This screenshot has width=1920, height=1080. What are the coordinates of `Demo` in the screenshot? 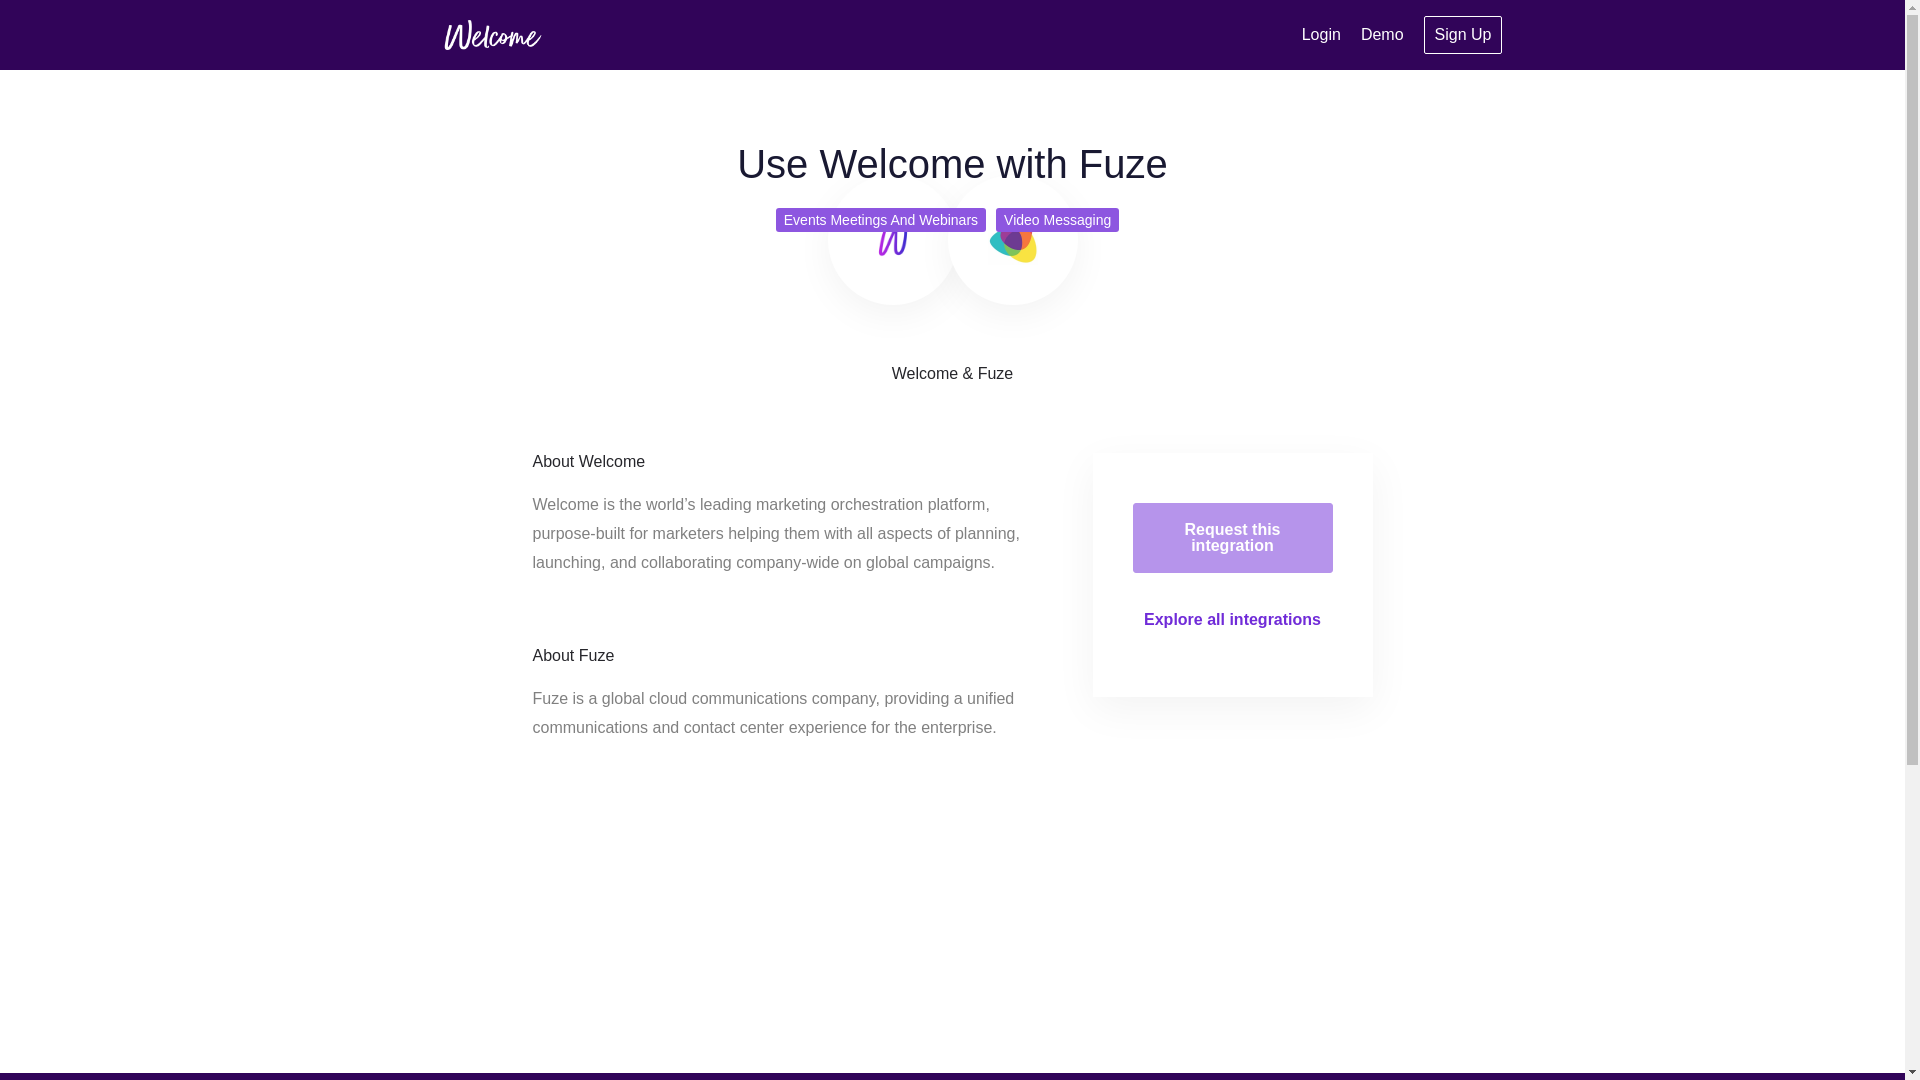 It's located at (1382, 34).